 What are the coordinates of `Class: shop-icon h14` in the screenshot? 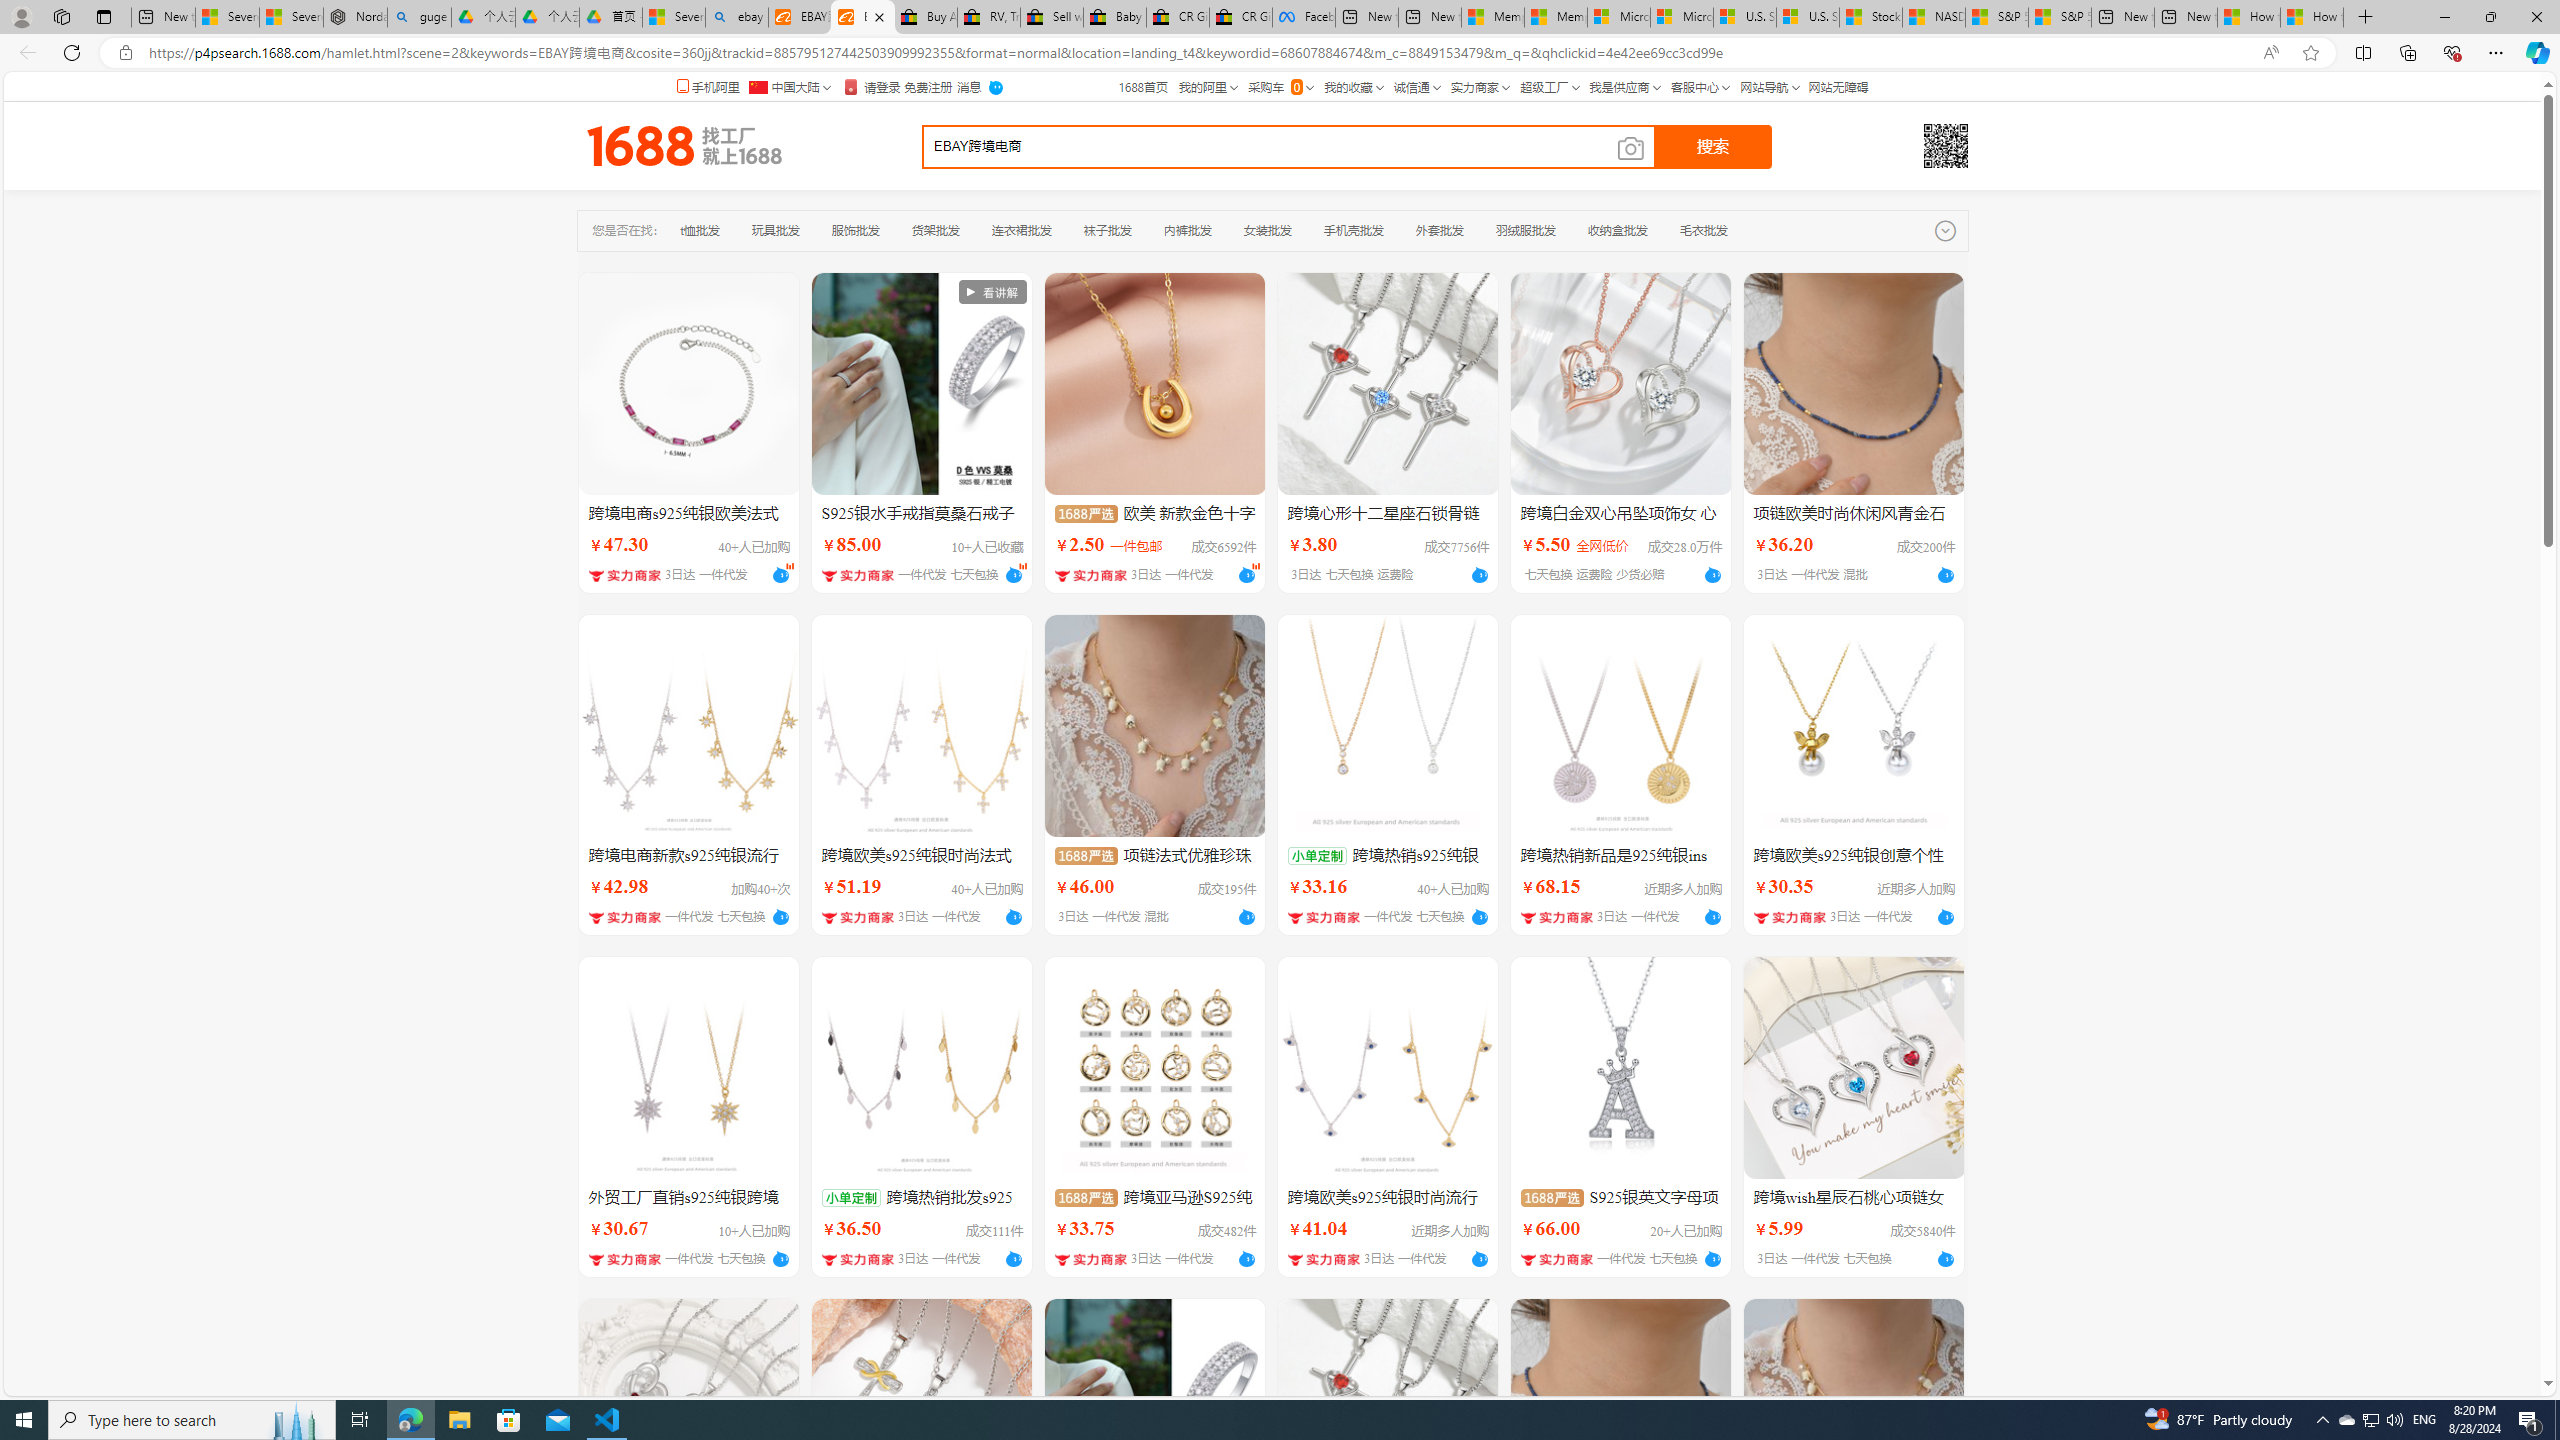 It's located at (1557, 1259).